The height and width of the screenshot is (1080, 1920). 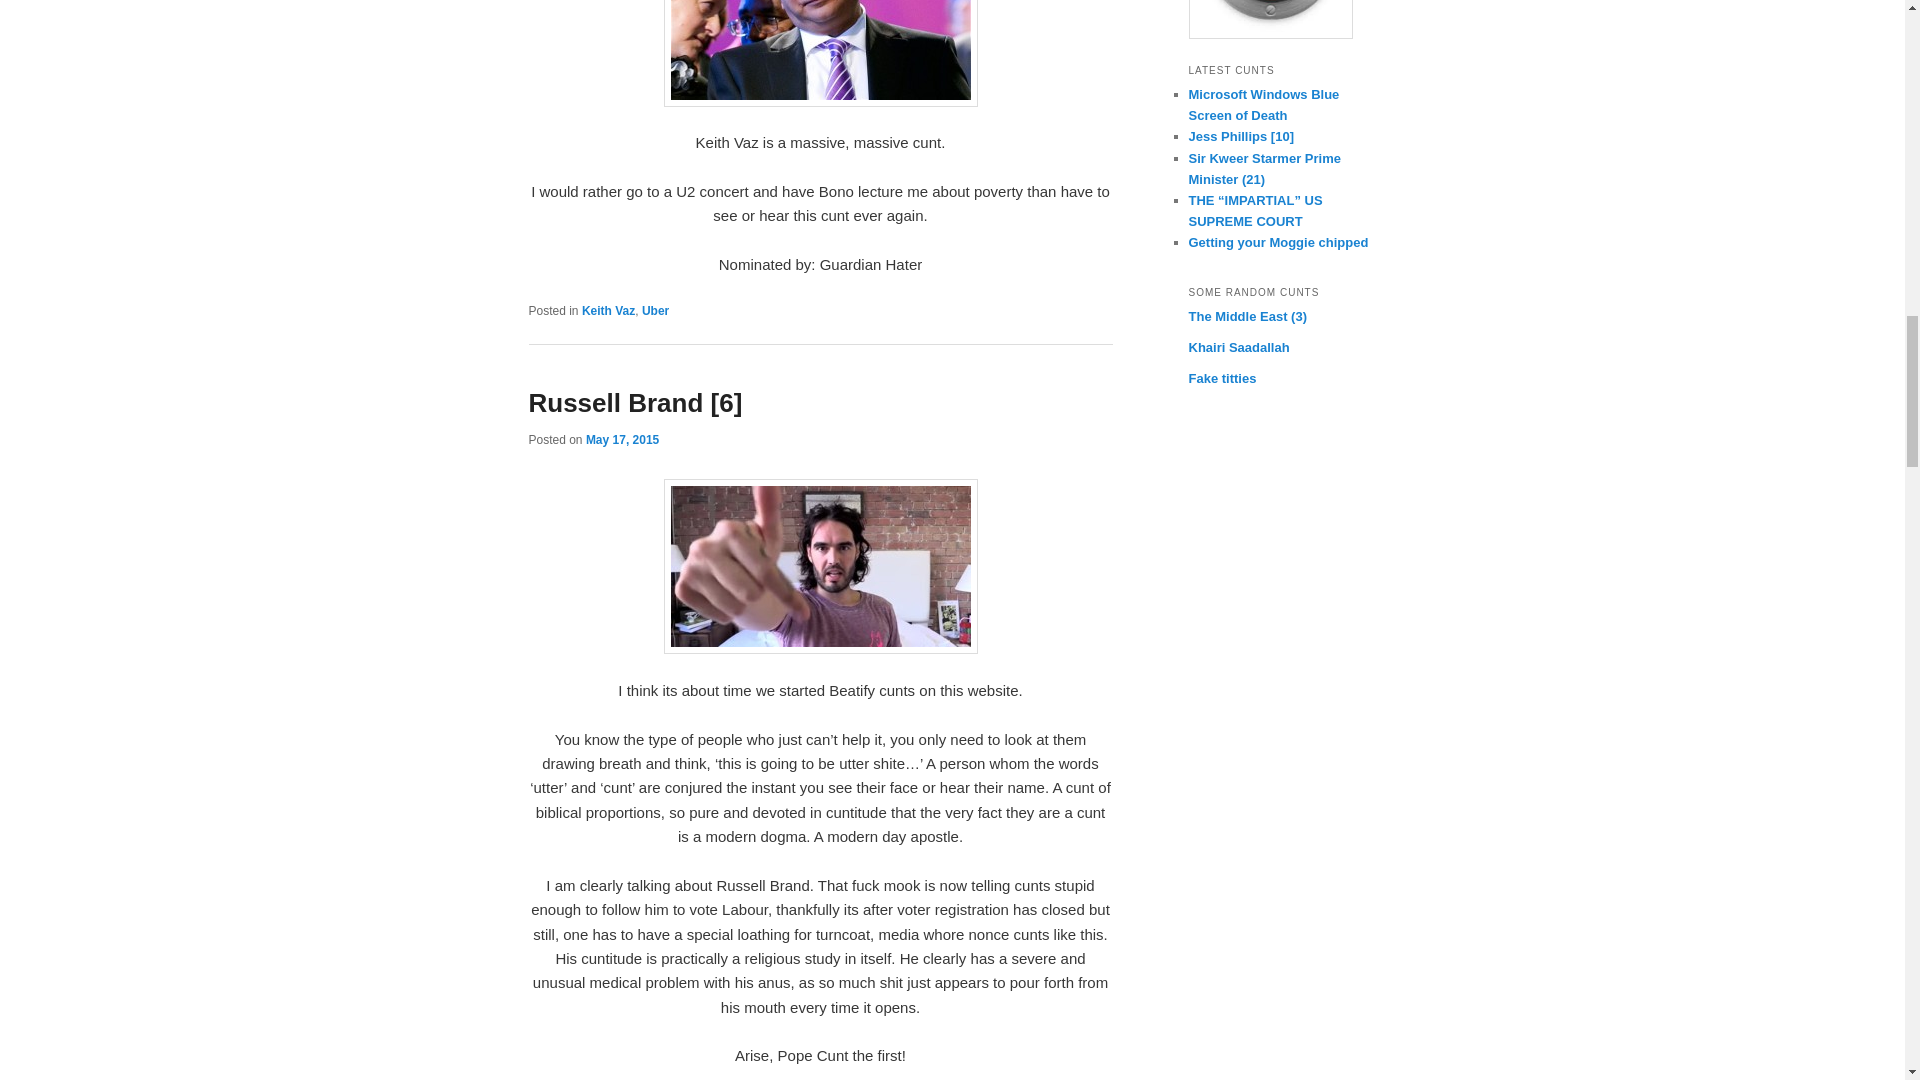 What do you see at coordinates (608, 310) in the screenshot?
I see `Keith Vaz` at bounding box center [608, 310].